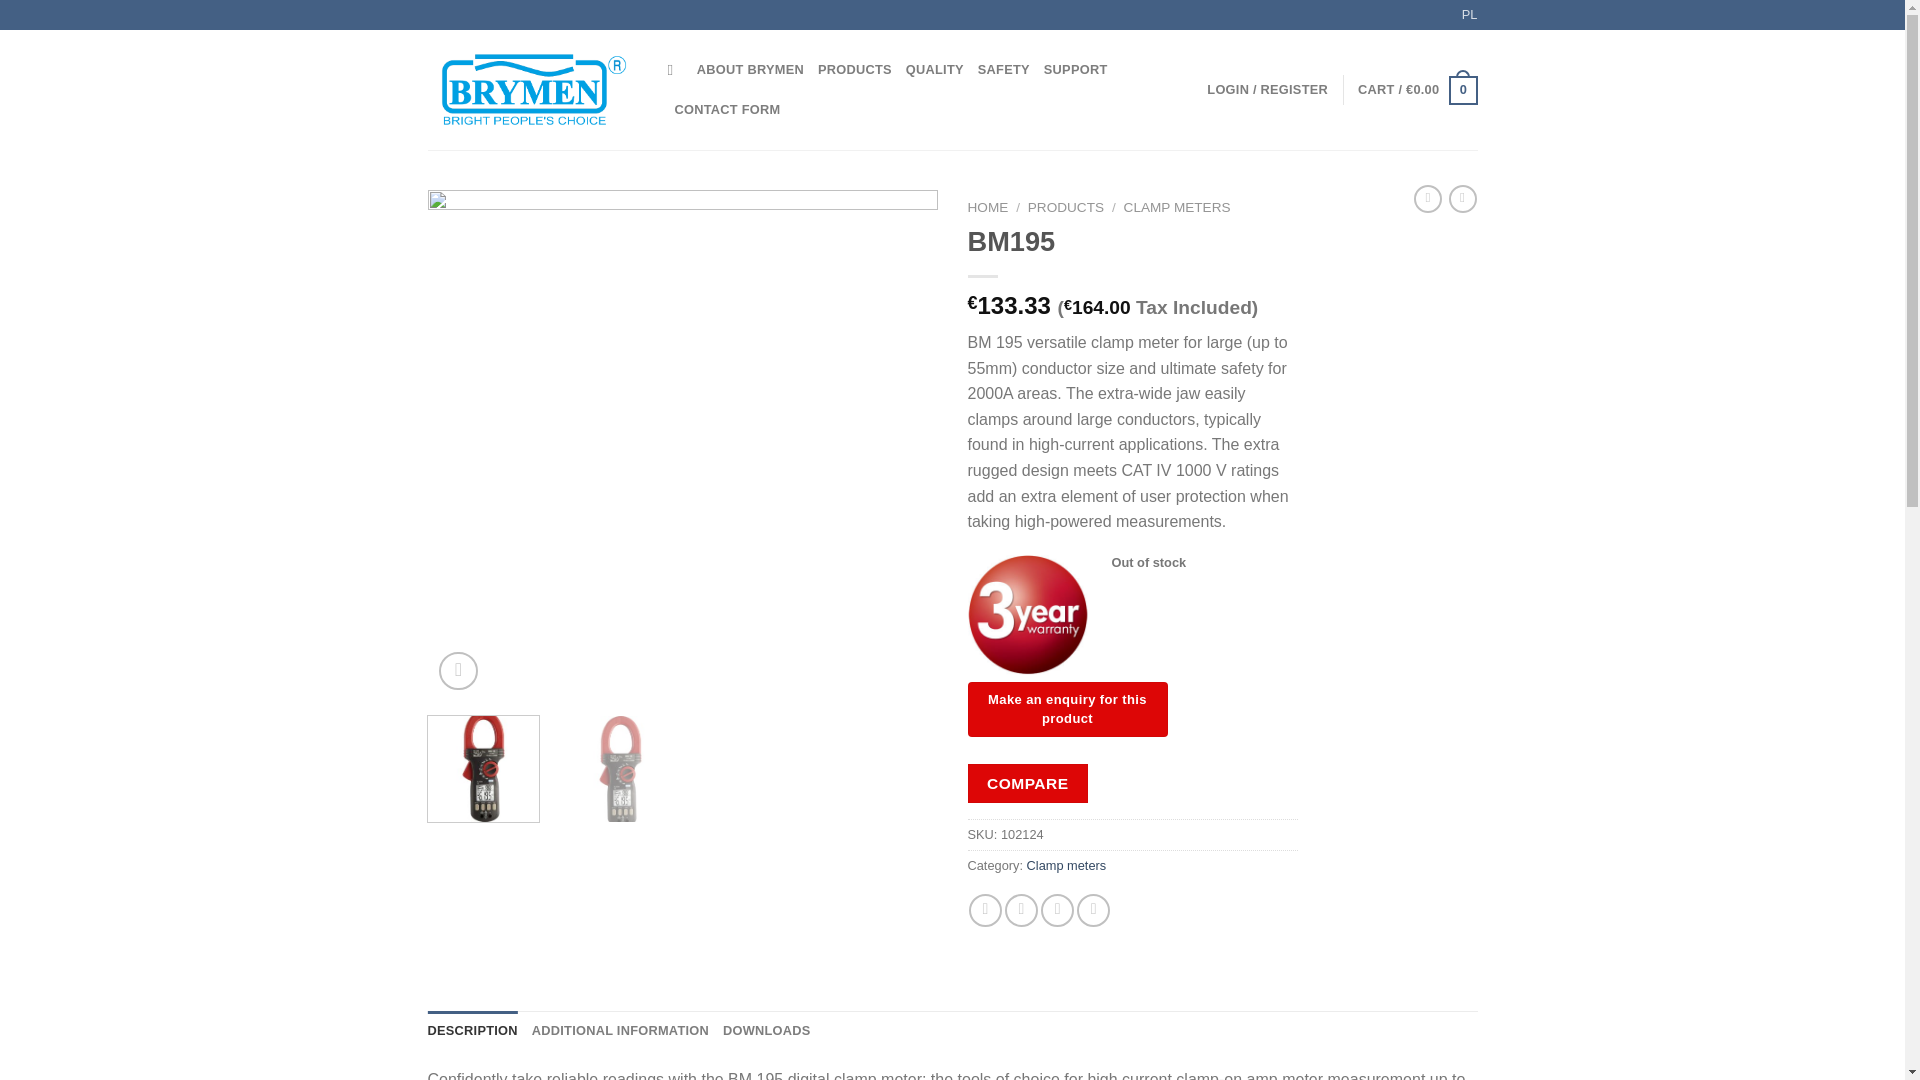  I want to click on ABOUT BRYMEN, so click(750, 69).